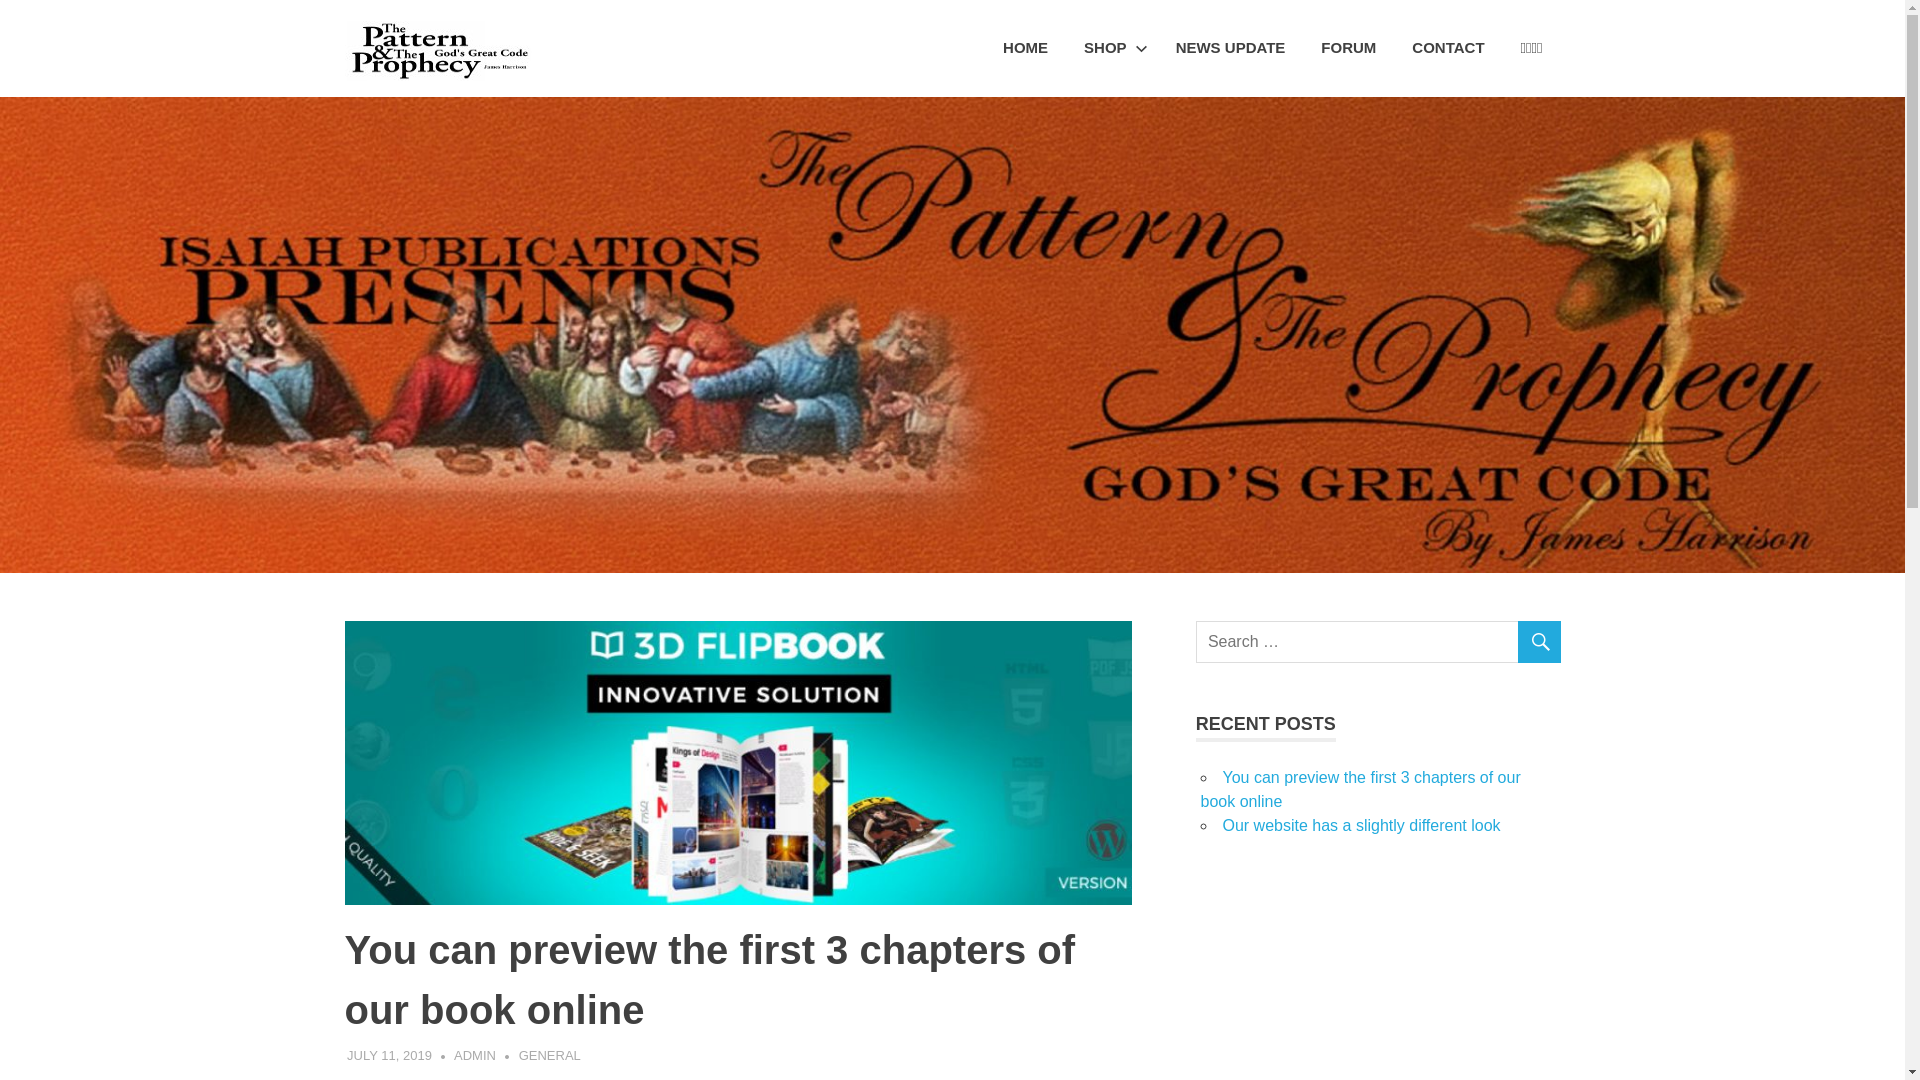 The width and height of the screenshot is (1920, 1080). What do you see at coordinates (1231, 48) in the screenshot?
I see `NEWS UPDATE` at bounding box center [1231, 48].